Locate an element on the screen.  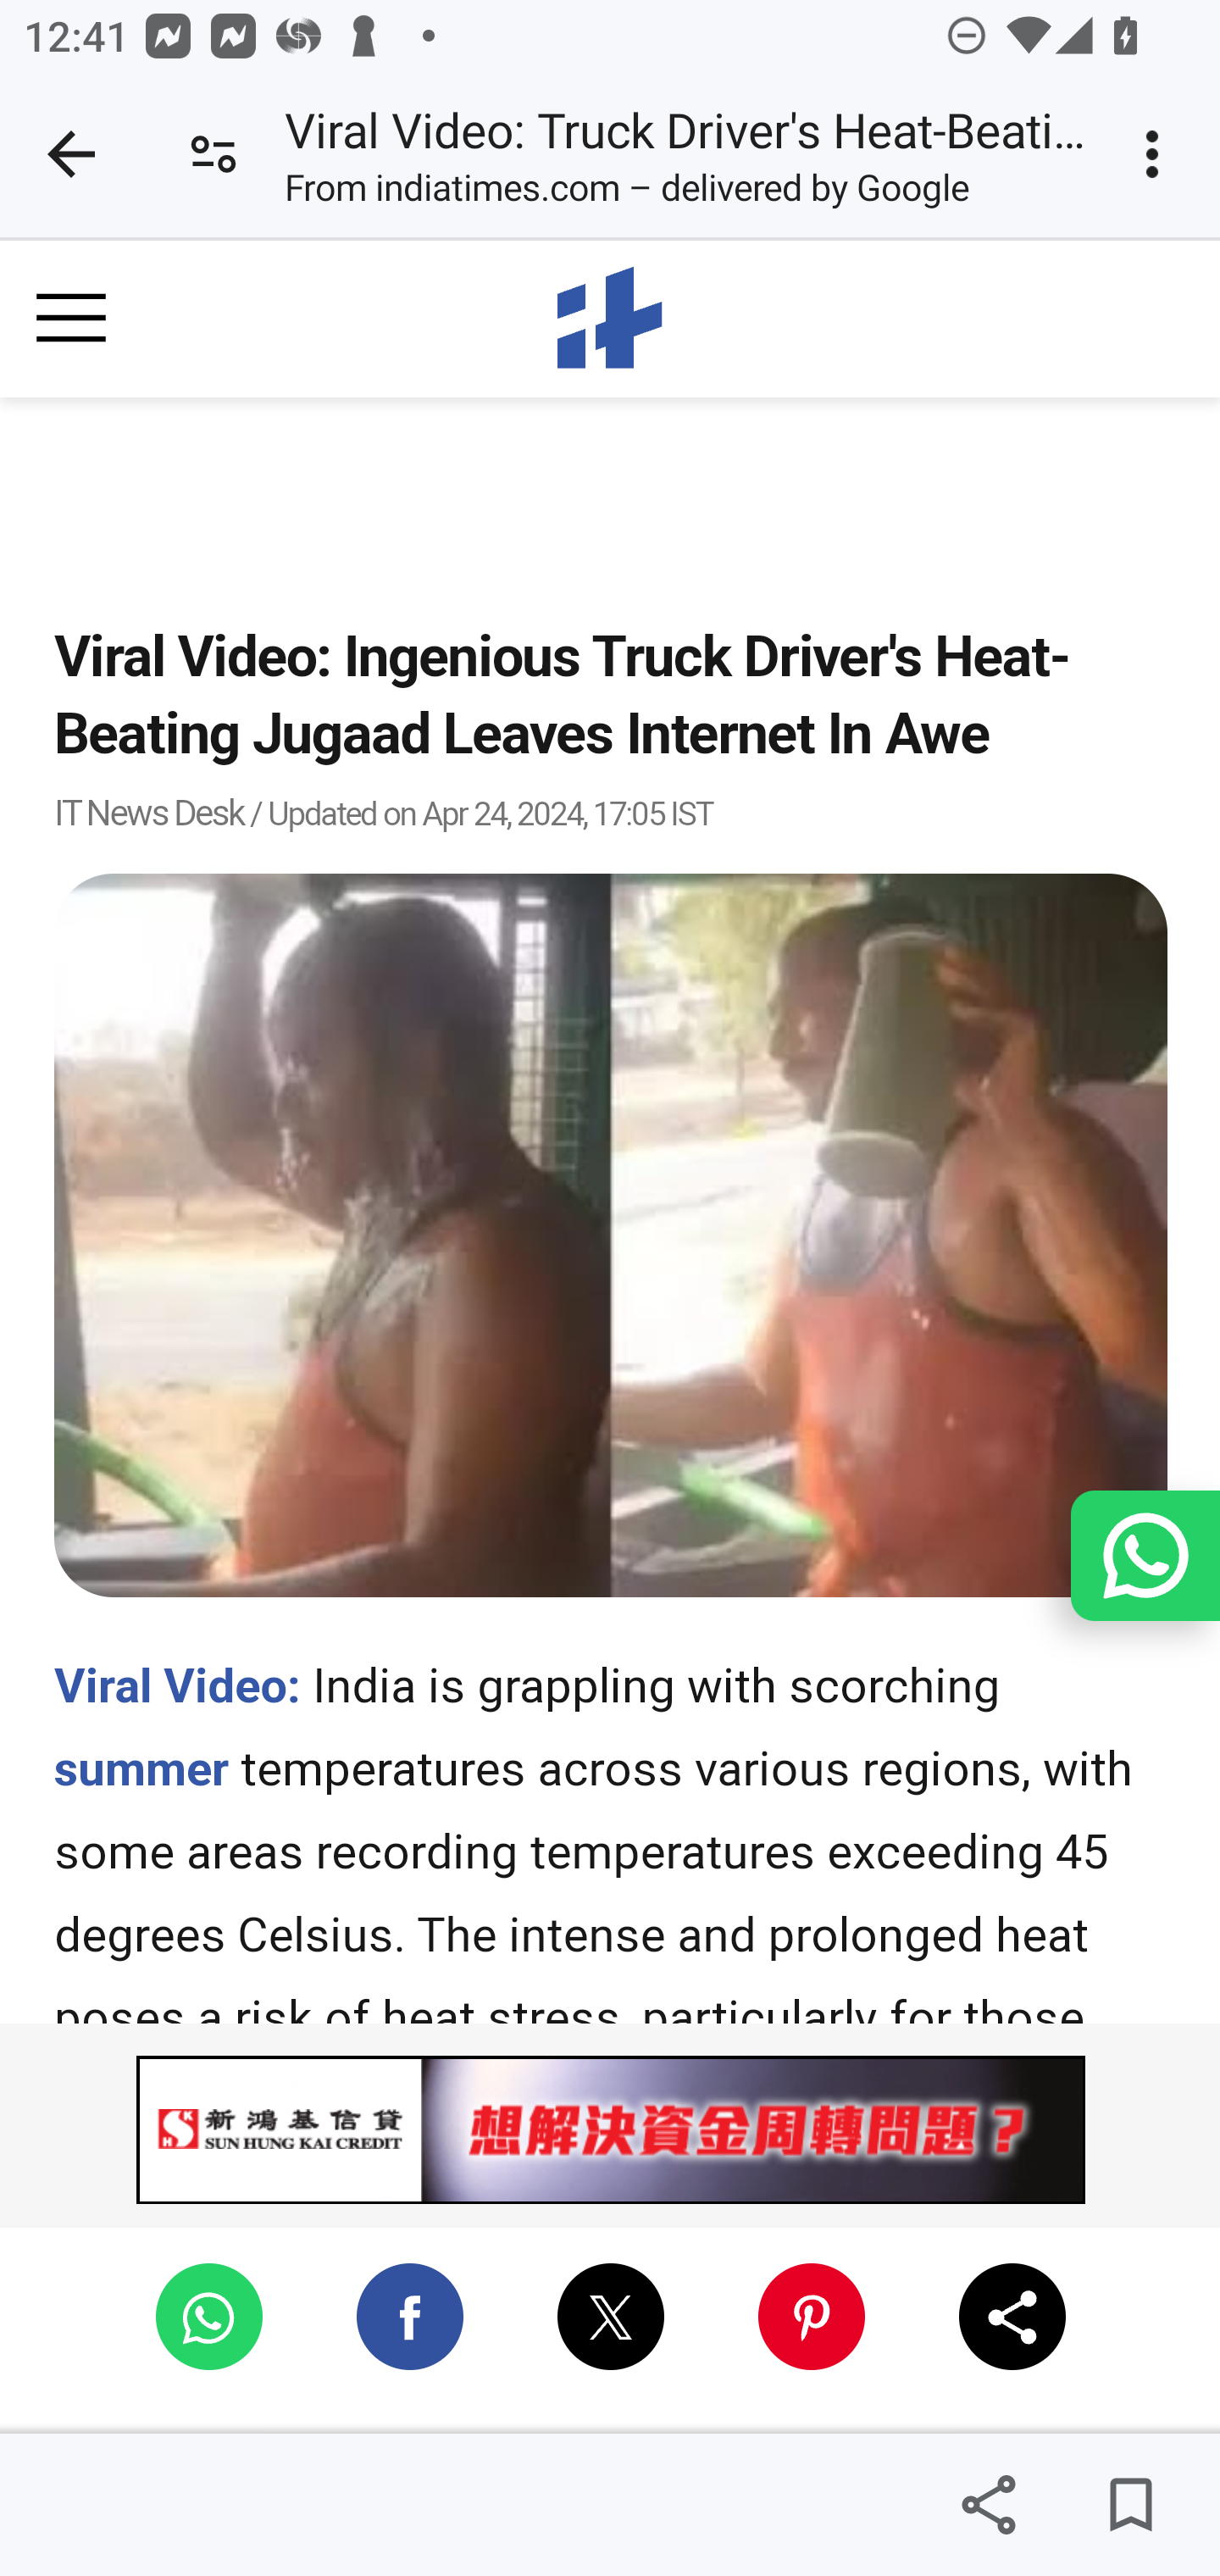
indiatimes is located at coordinates (612, 317).